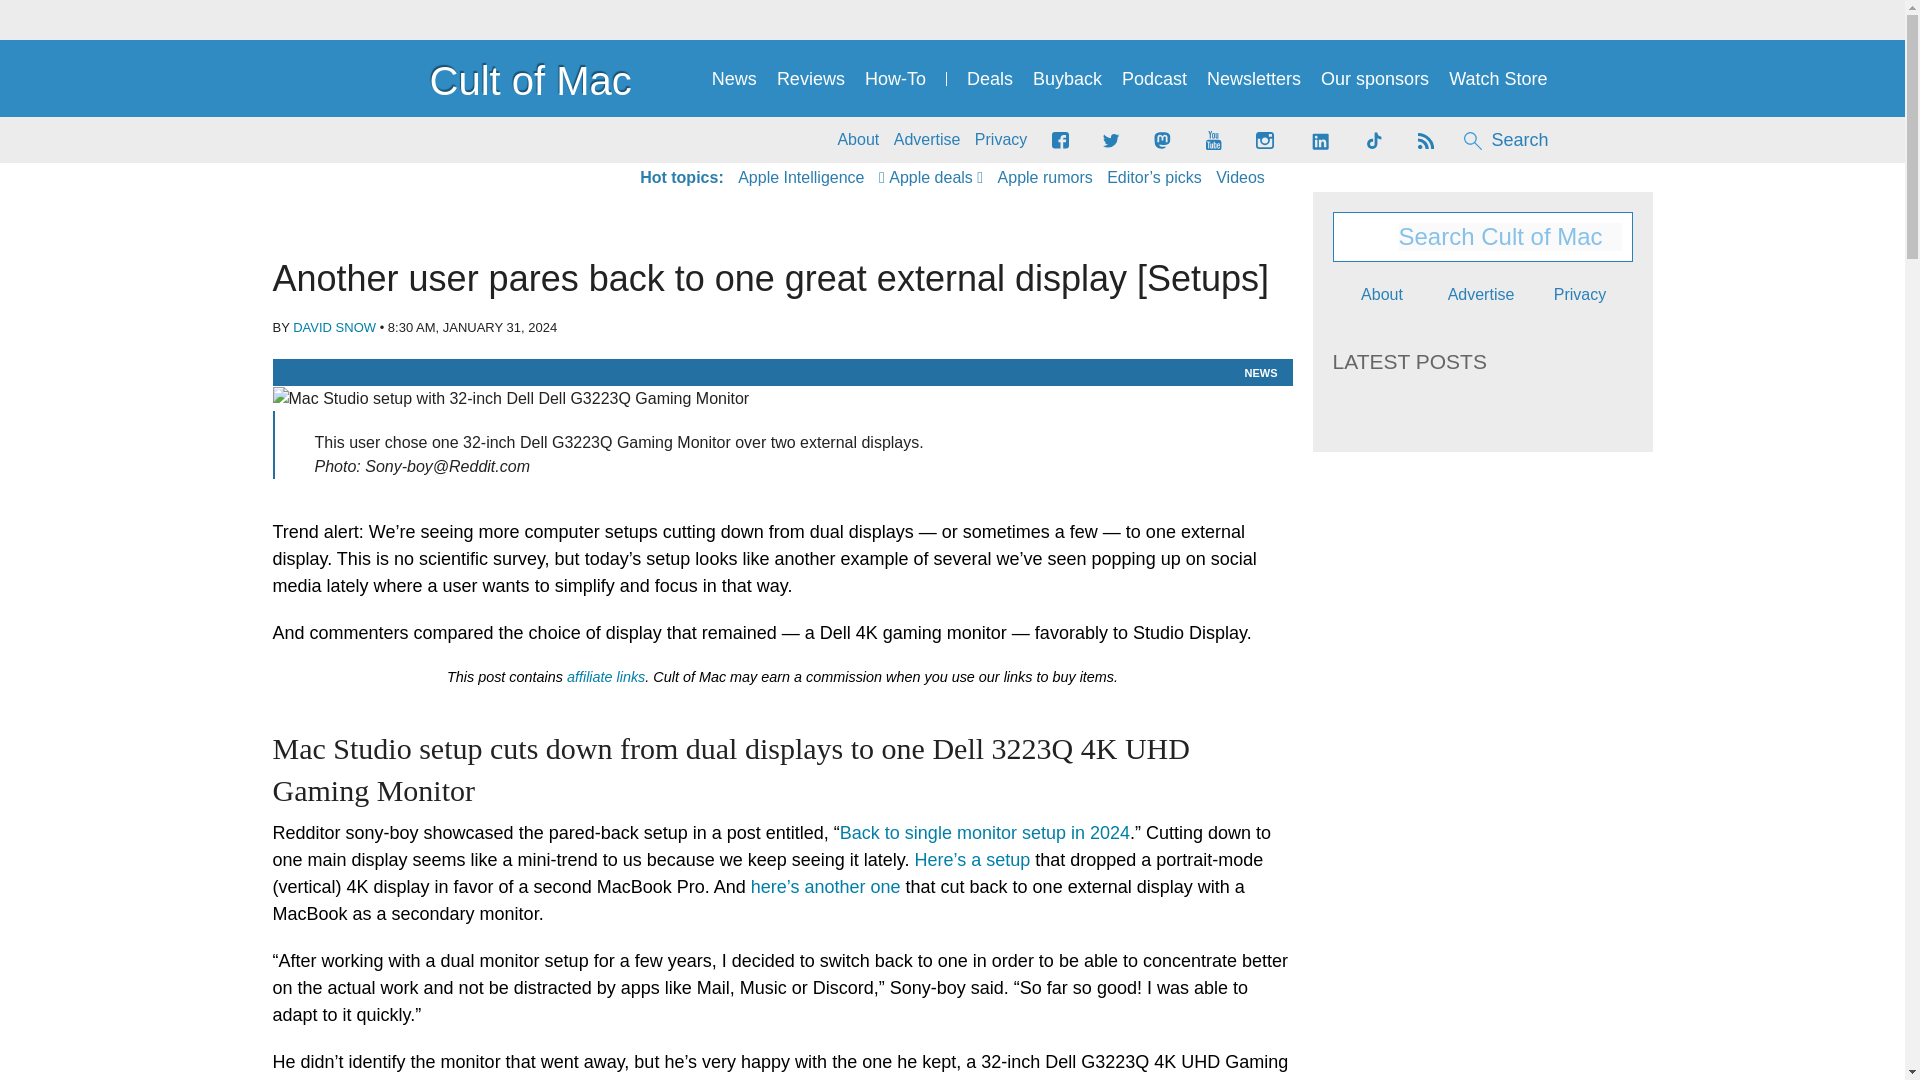 The height and width of the screenshot is (1080, 1920). Describe the element at coordinates (1001, 140) in the screenshot. I see `Privacy` at that location.